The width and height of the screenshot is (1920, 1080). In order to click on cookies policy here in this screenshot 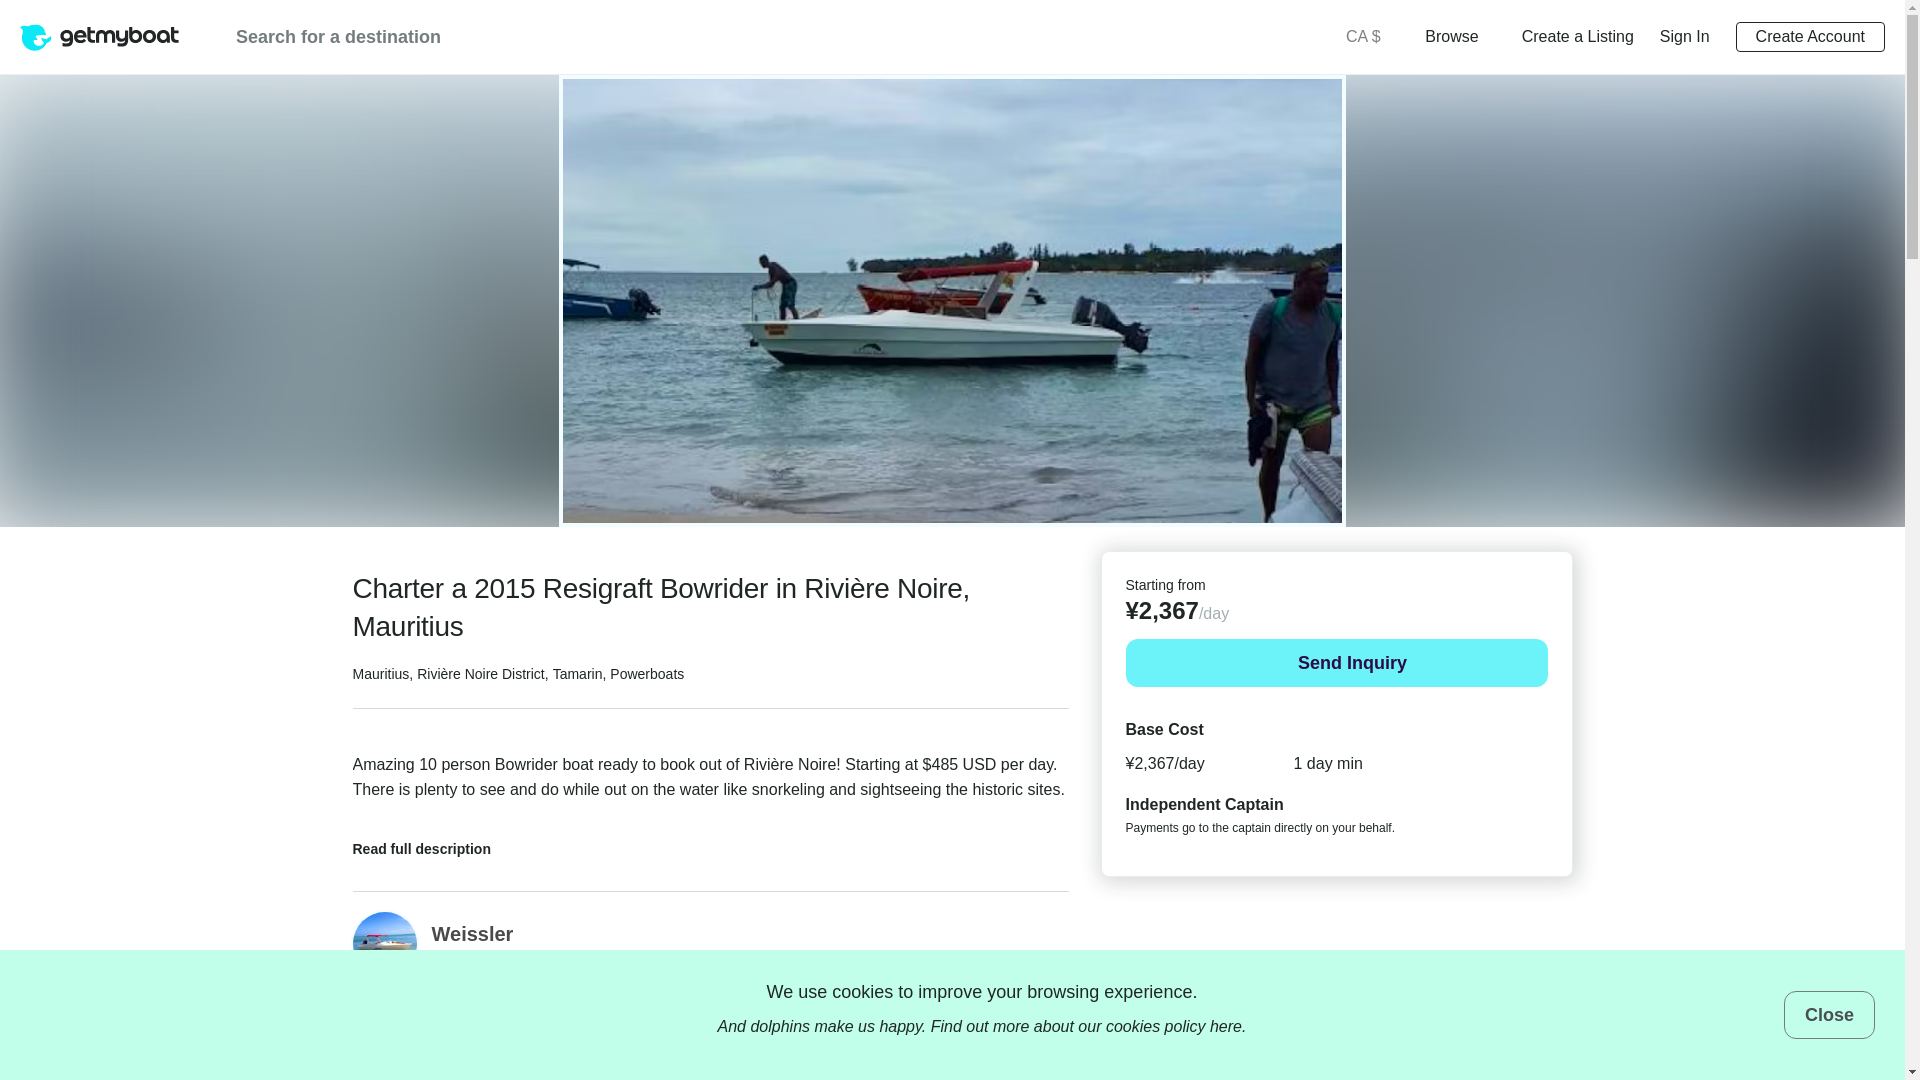, I will do `click(1174, 1026)`.